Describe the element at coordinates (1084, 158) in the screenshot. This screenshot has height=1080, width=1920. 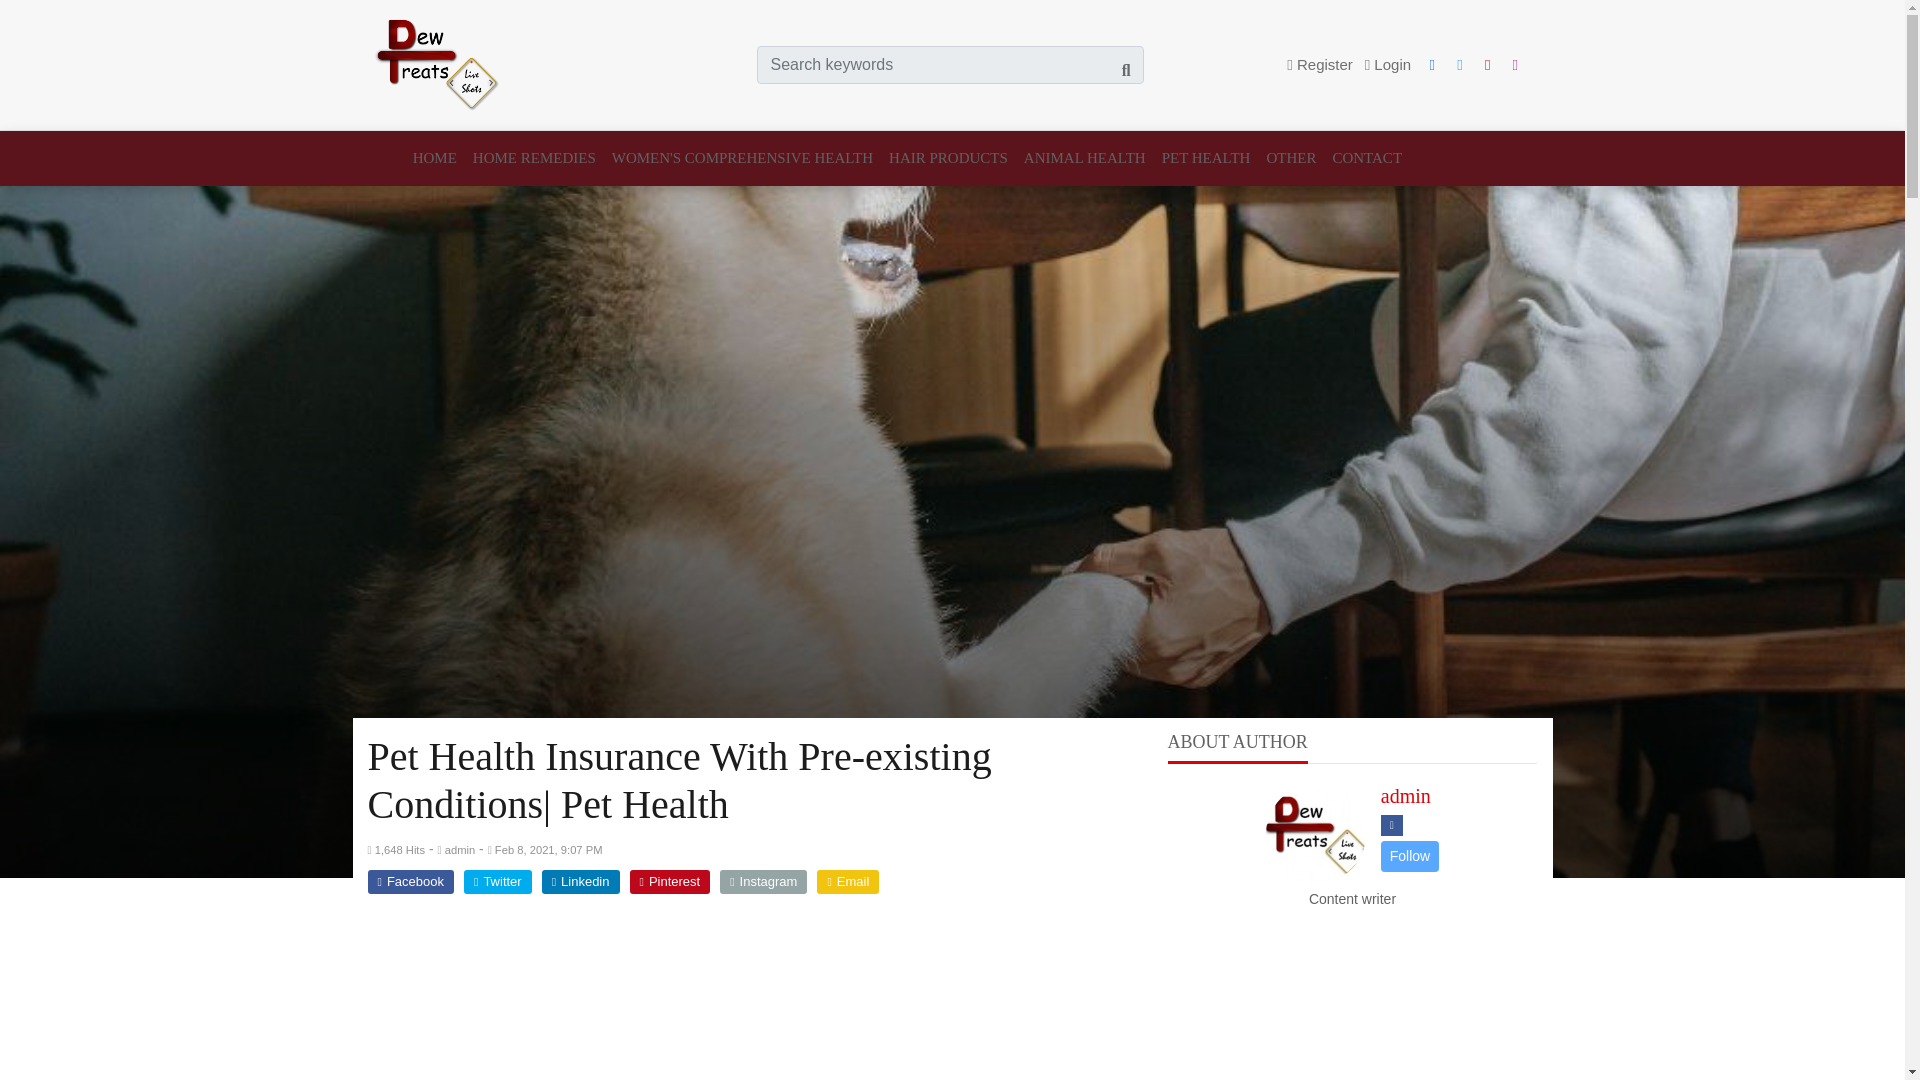
I see `ANIMAL HEALTH` at that location.